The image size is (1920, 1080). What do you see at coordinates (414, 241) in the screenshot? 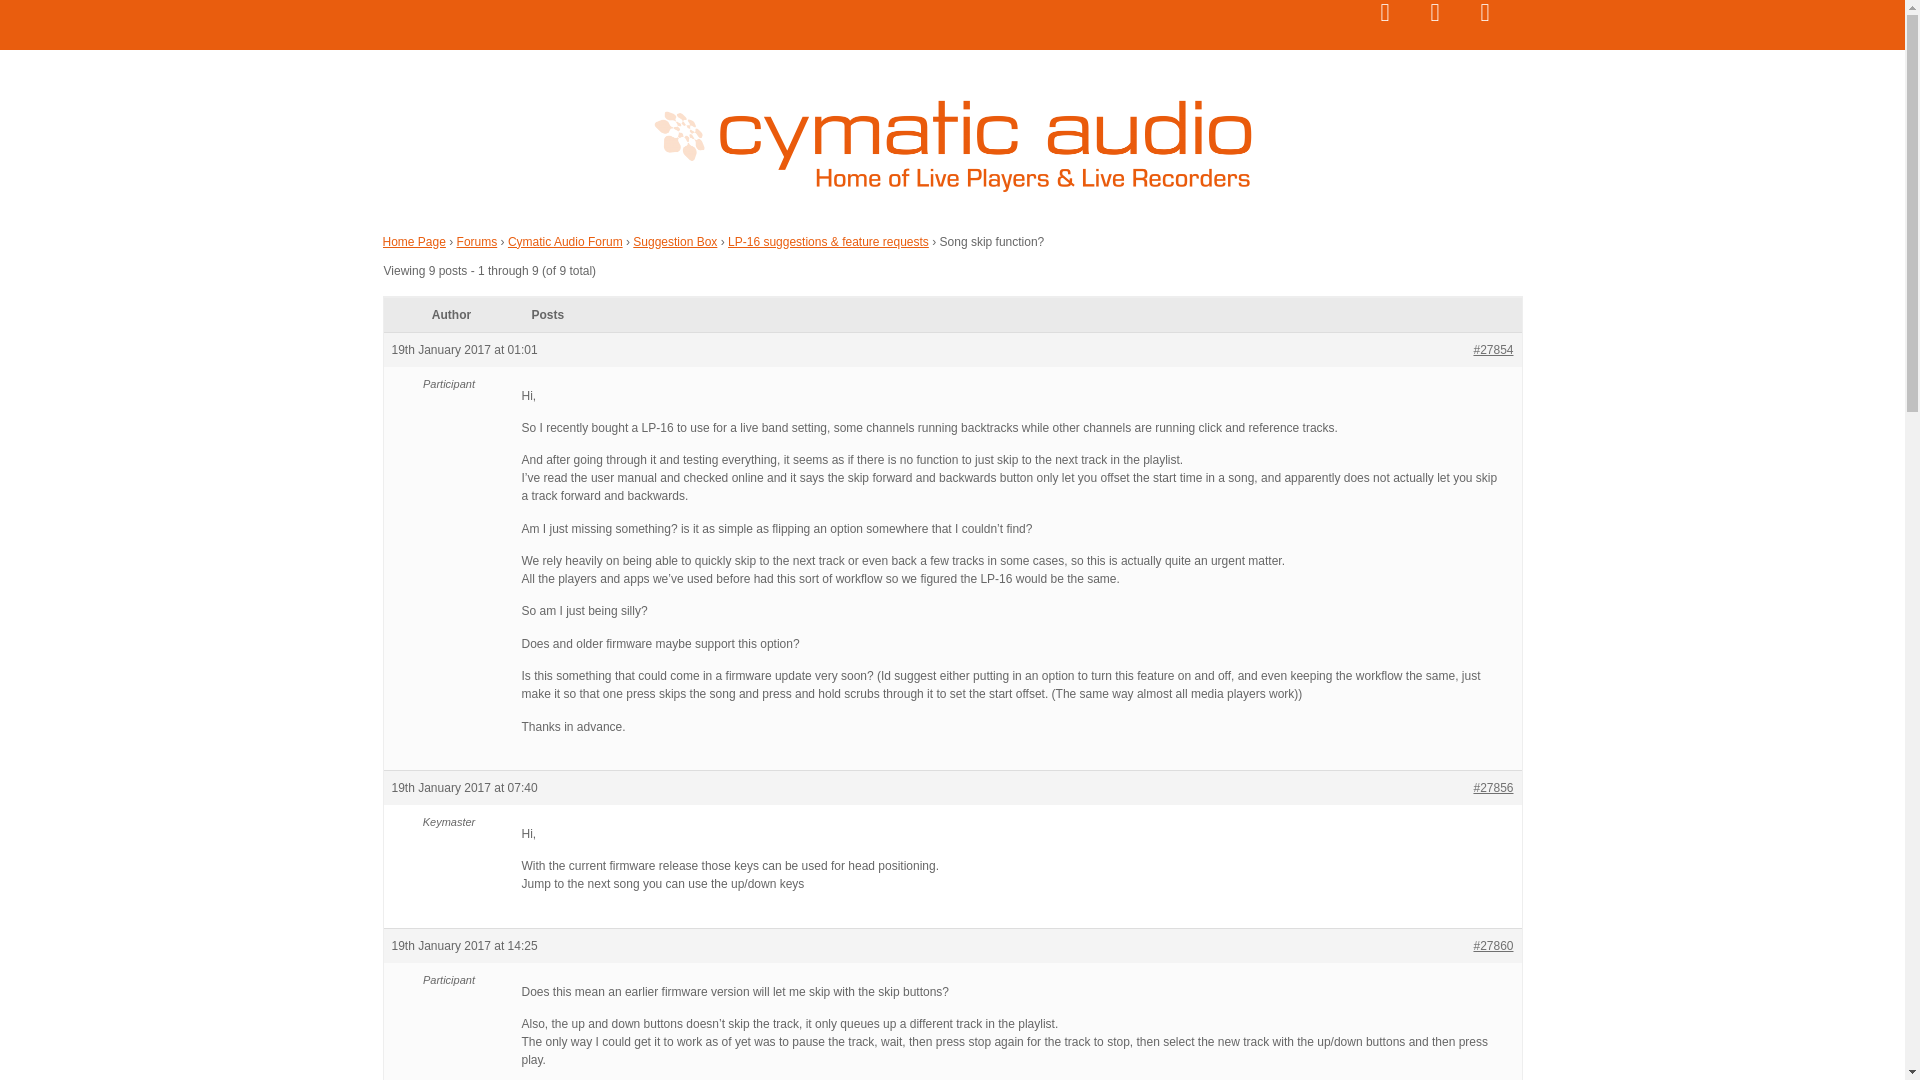
I see `Home Page` at bounding box center [414, 241].